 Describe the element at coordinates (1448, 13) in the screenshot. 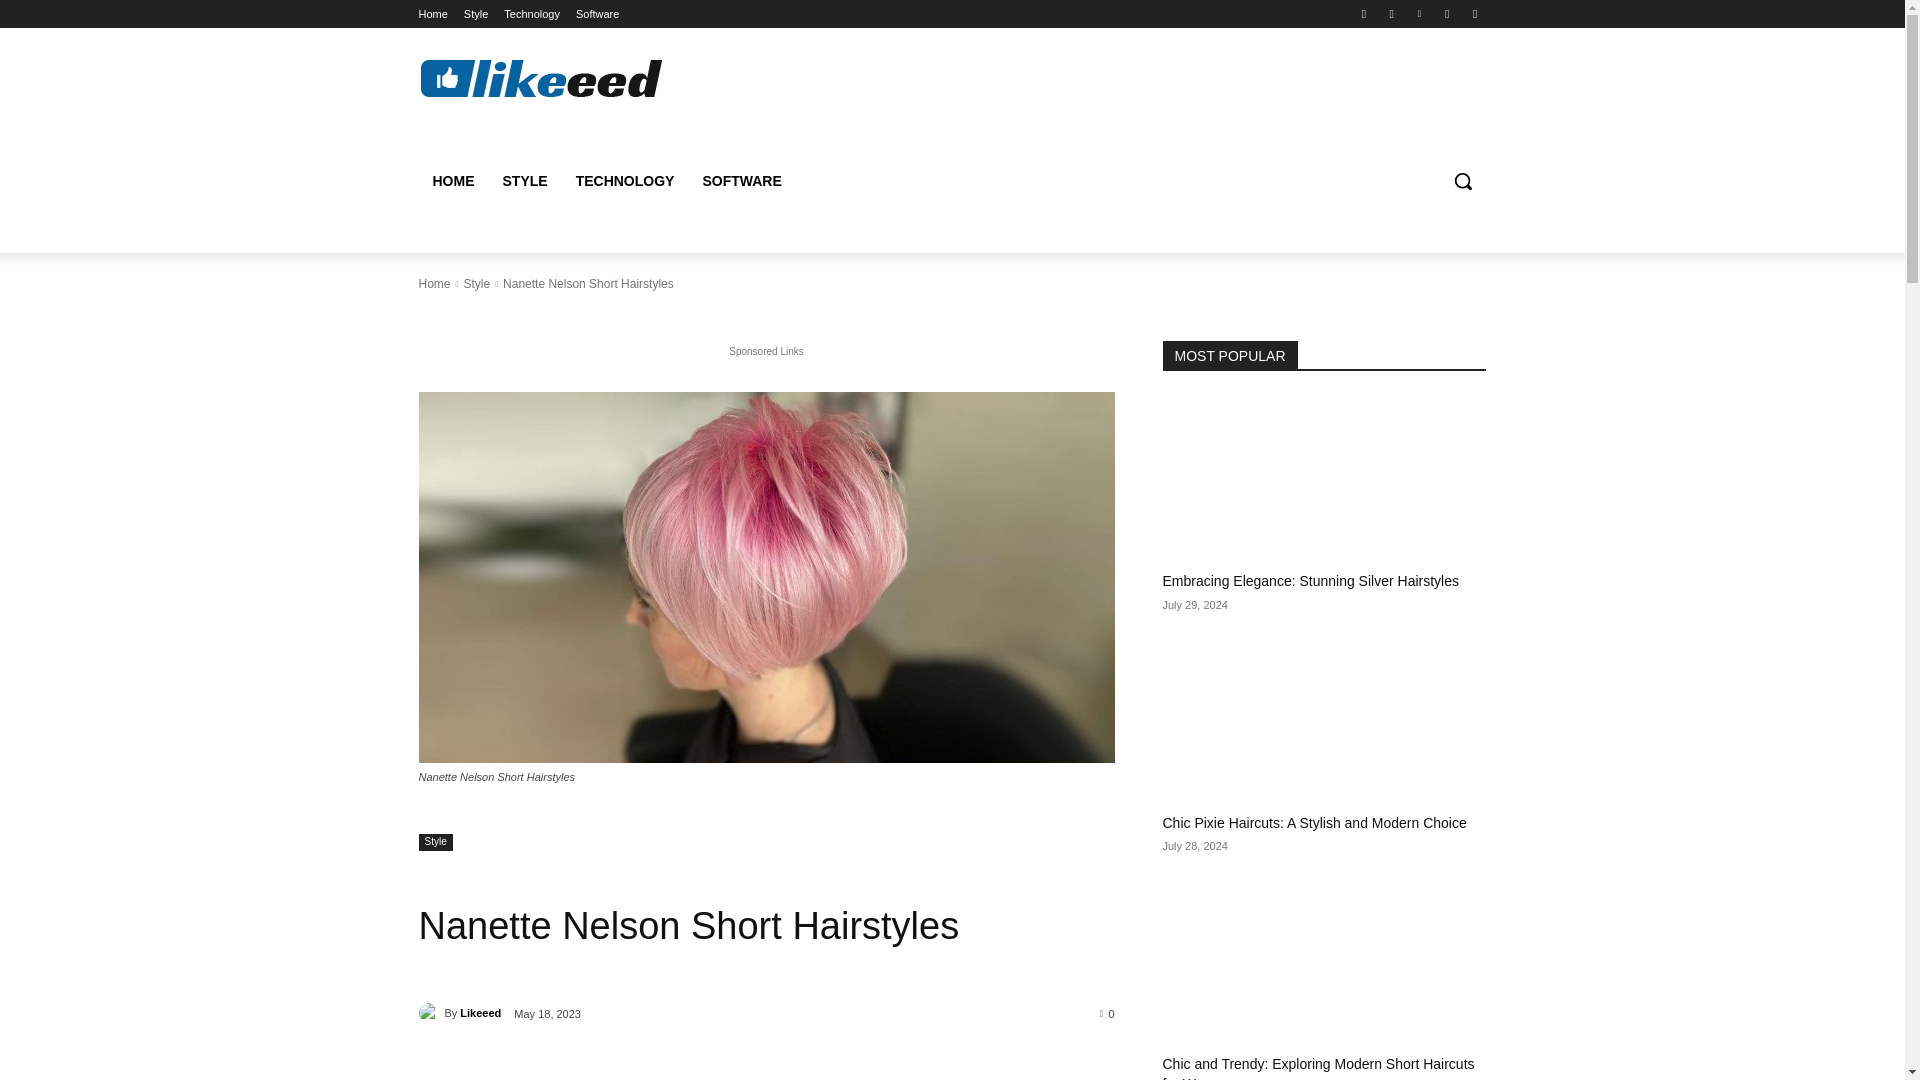

I see `RSS` at that location.